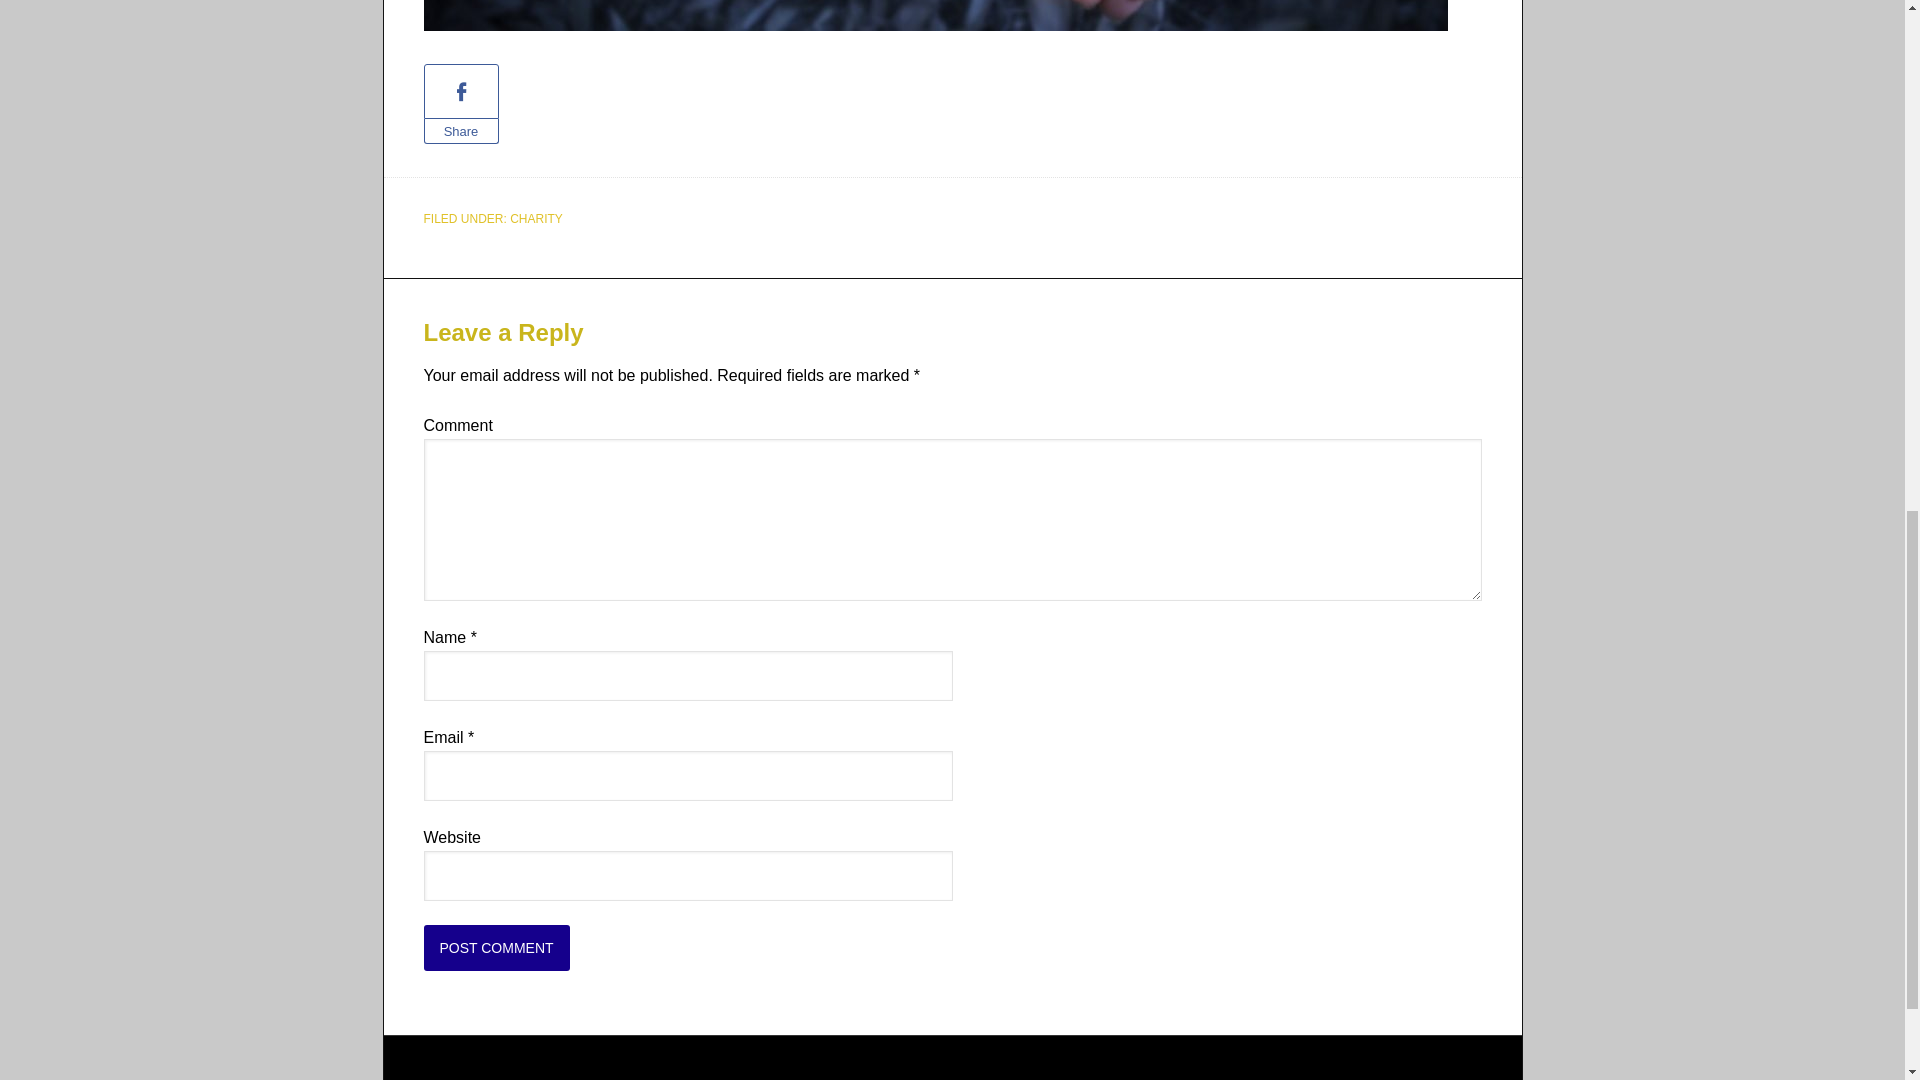  Describe the element at coordinates (497, 947) in the screenshot. I see `Post Comment` at that location.